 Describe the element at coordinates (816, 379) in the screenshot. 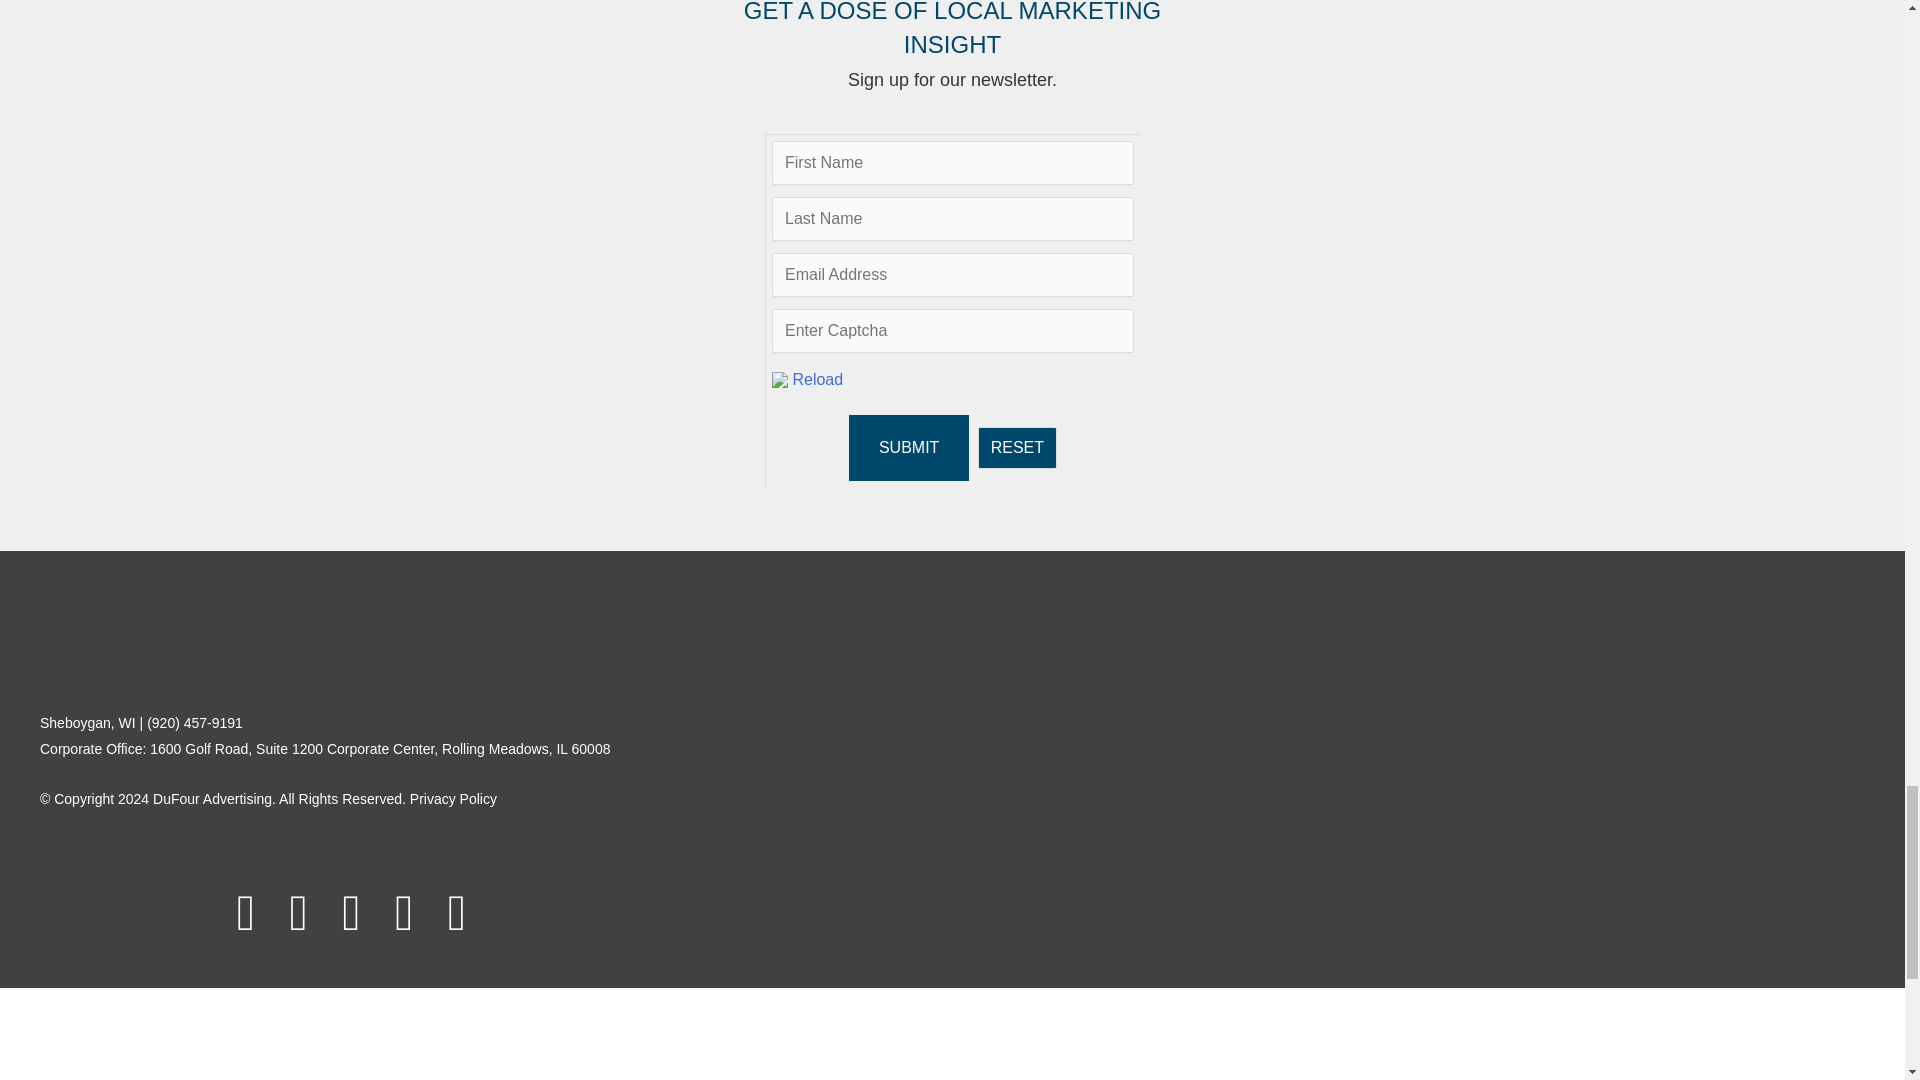

I see `Reload` at that location.